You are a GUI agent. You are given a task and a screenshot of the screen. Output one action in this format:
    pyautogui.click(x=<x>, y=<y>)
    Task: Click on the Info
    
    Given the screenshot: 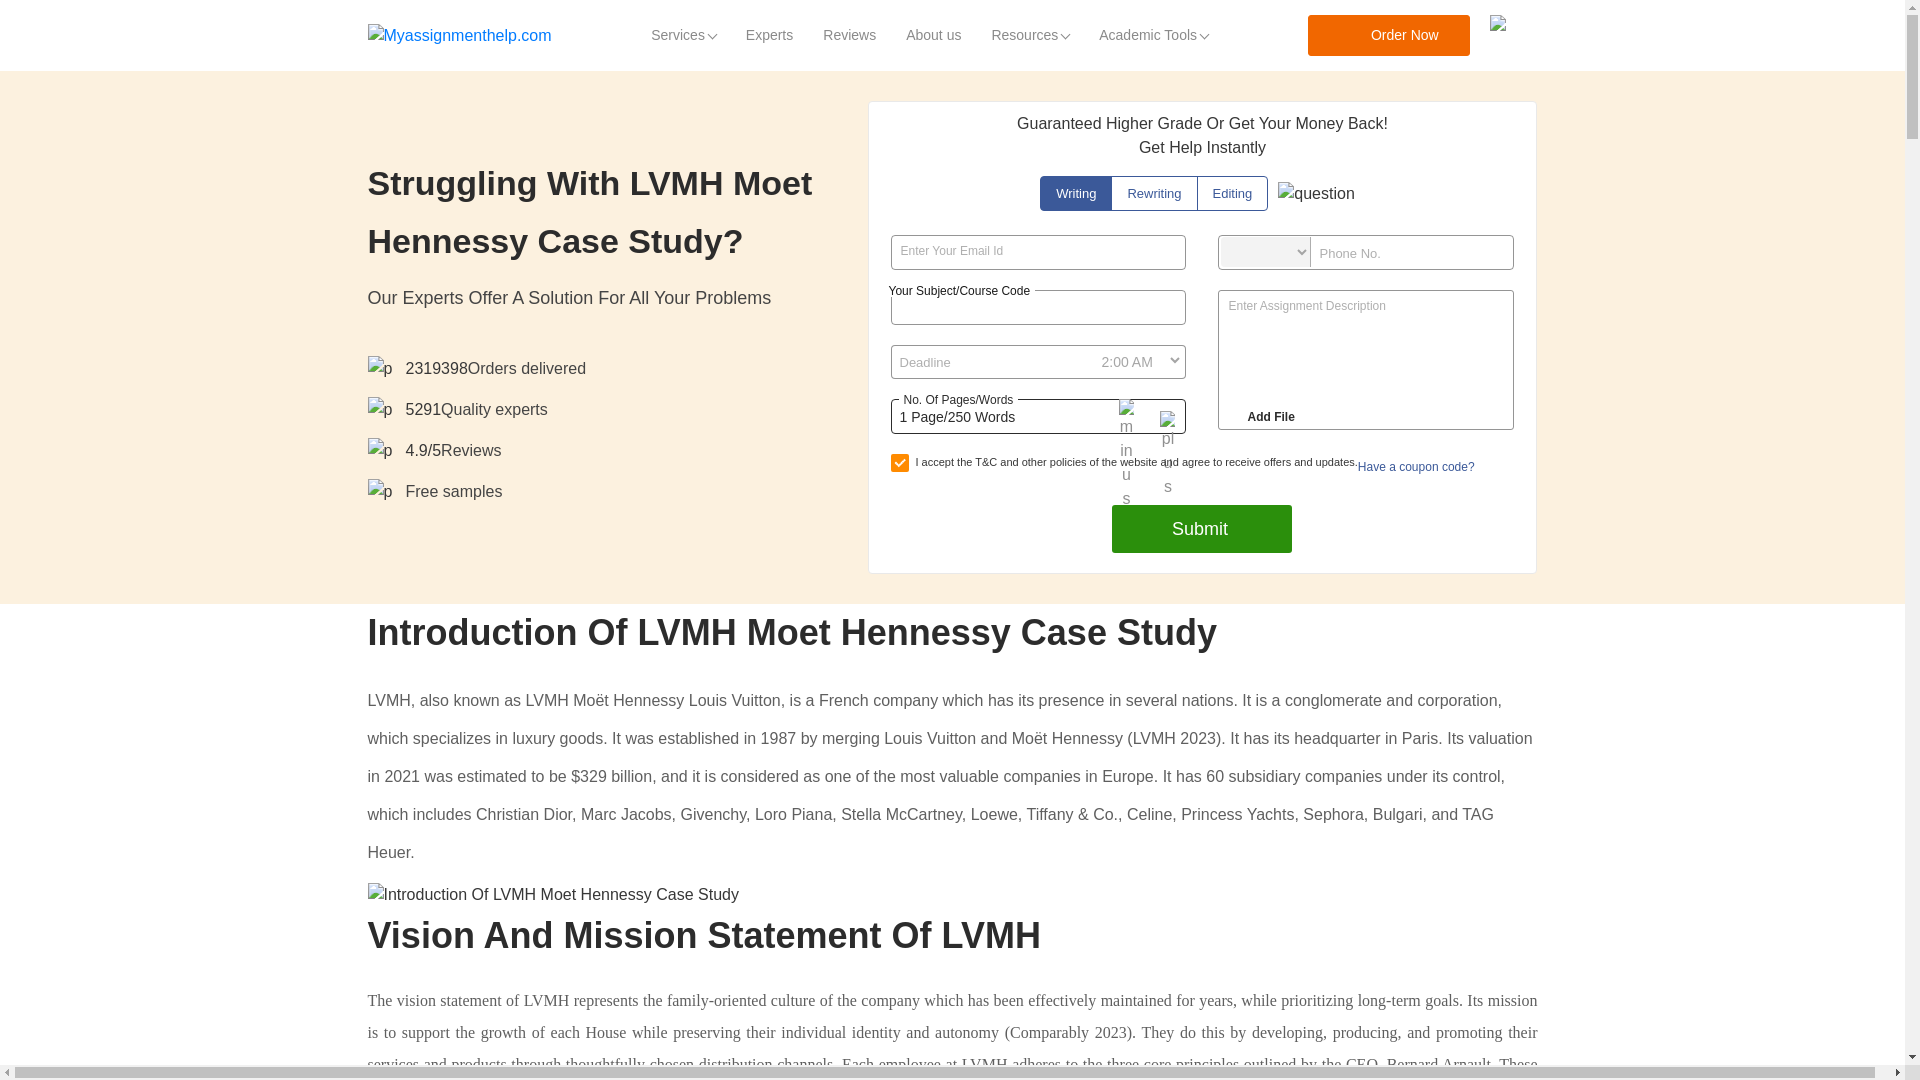 What is the action you would take?
    pyautogui.click(x=1316, y=194)
    